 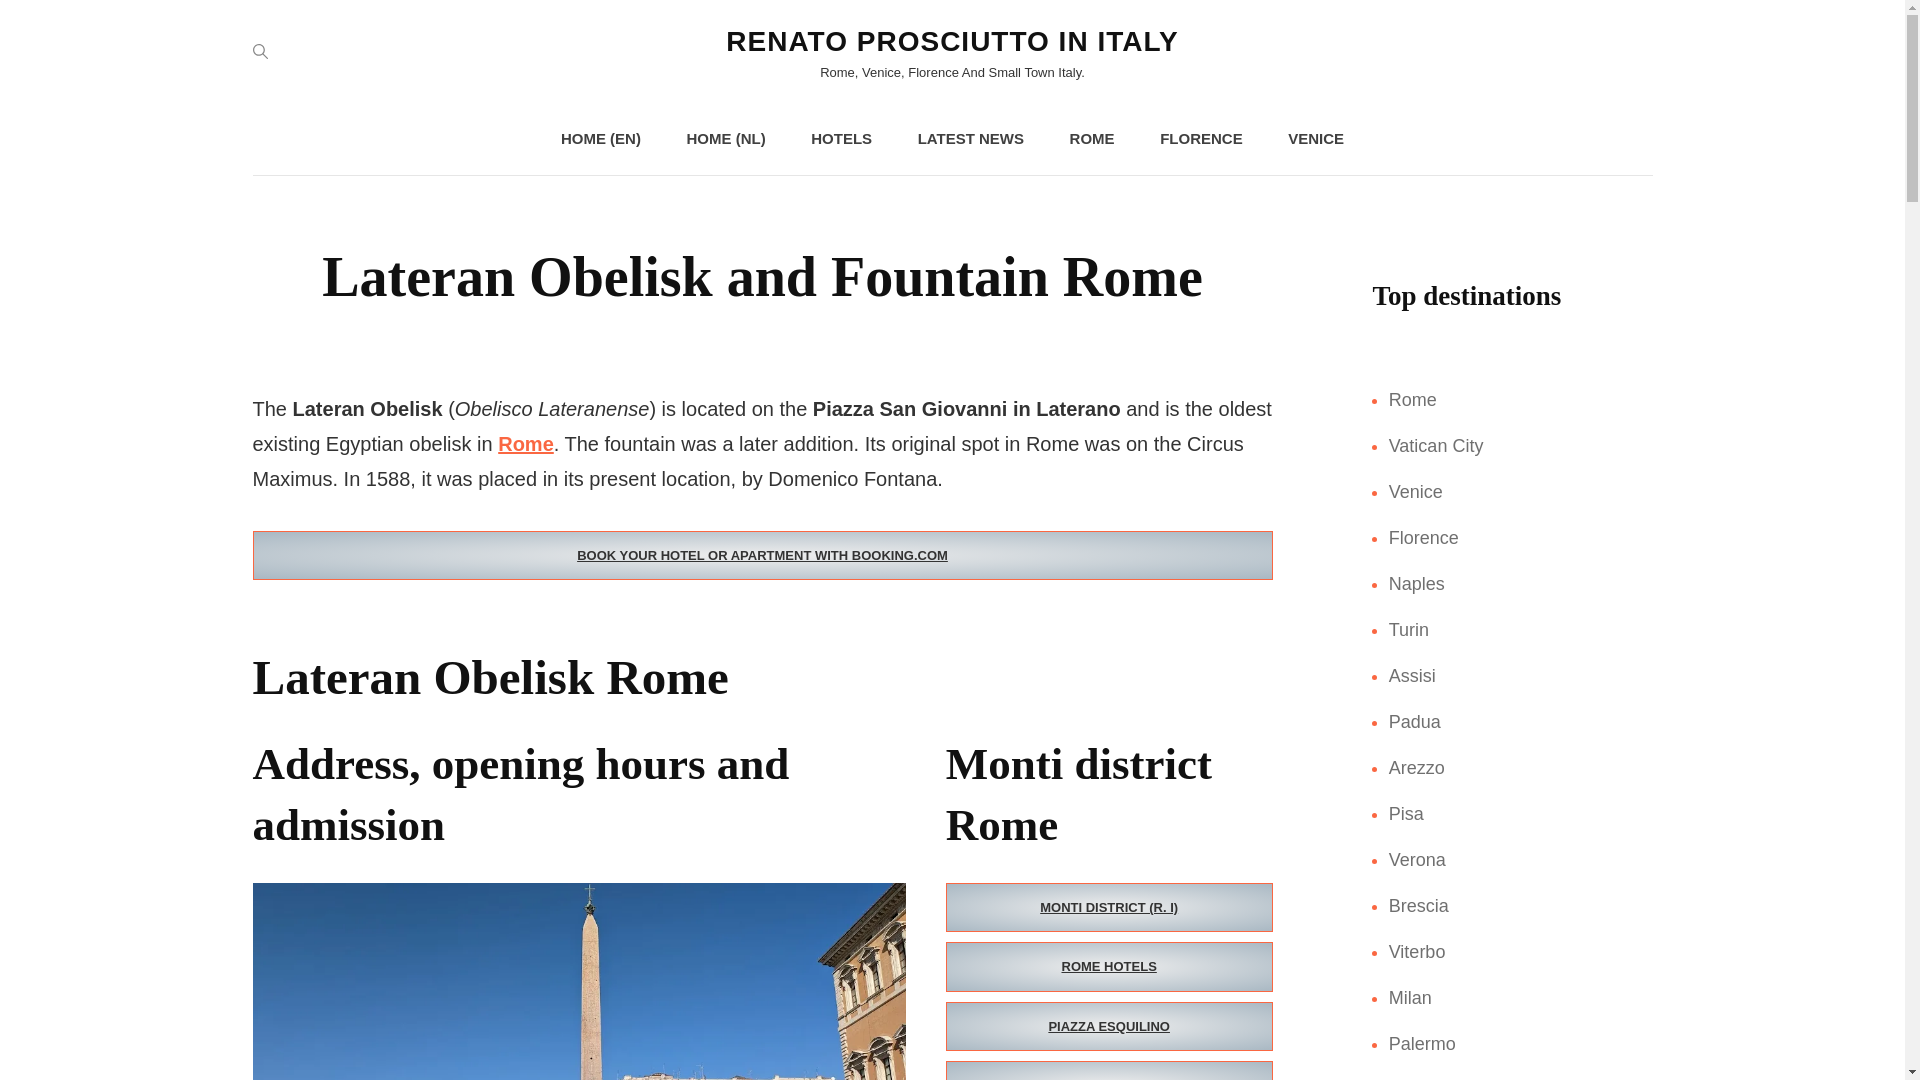 I want to click on LATEST NEWS, so click(x=971, y=138).